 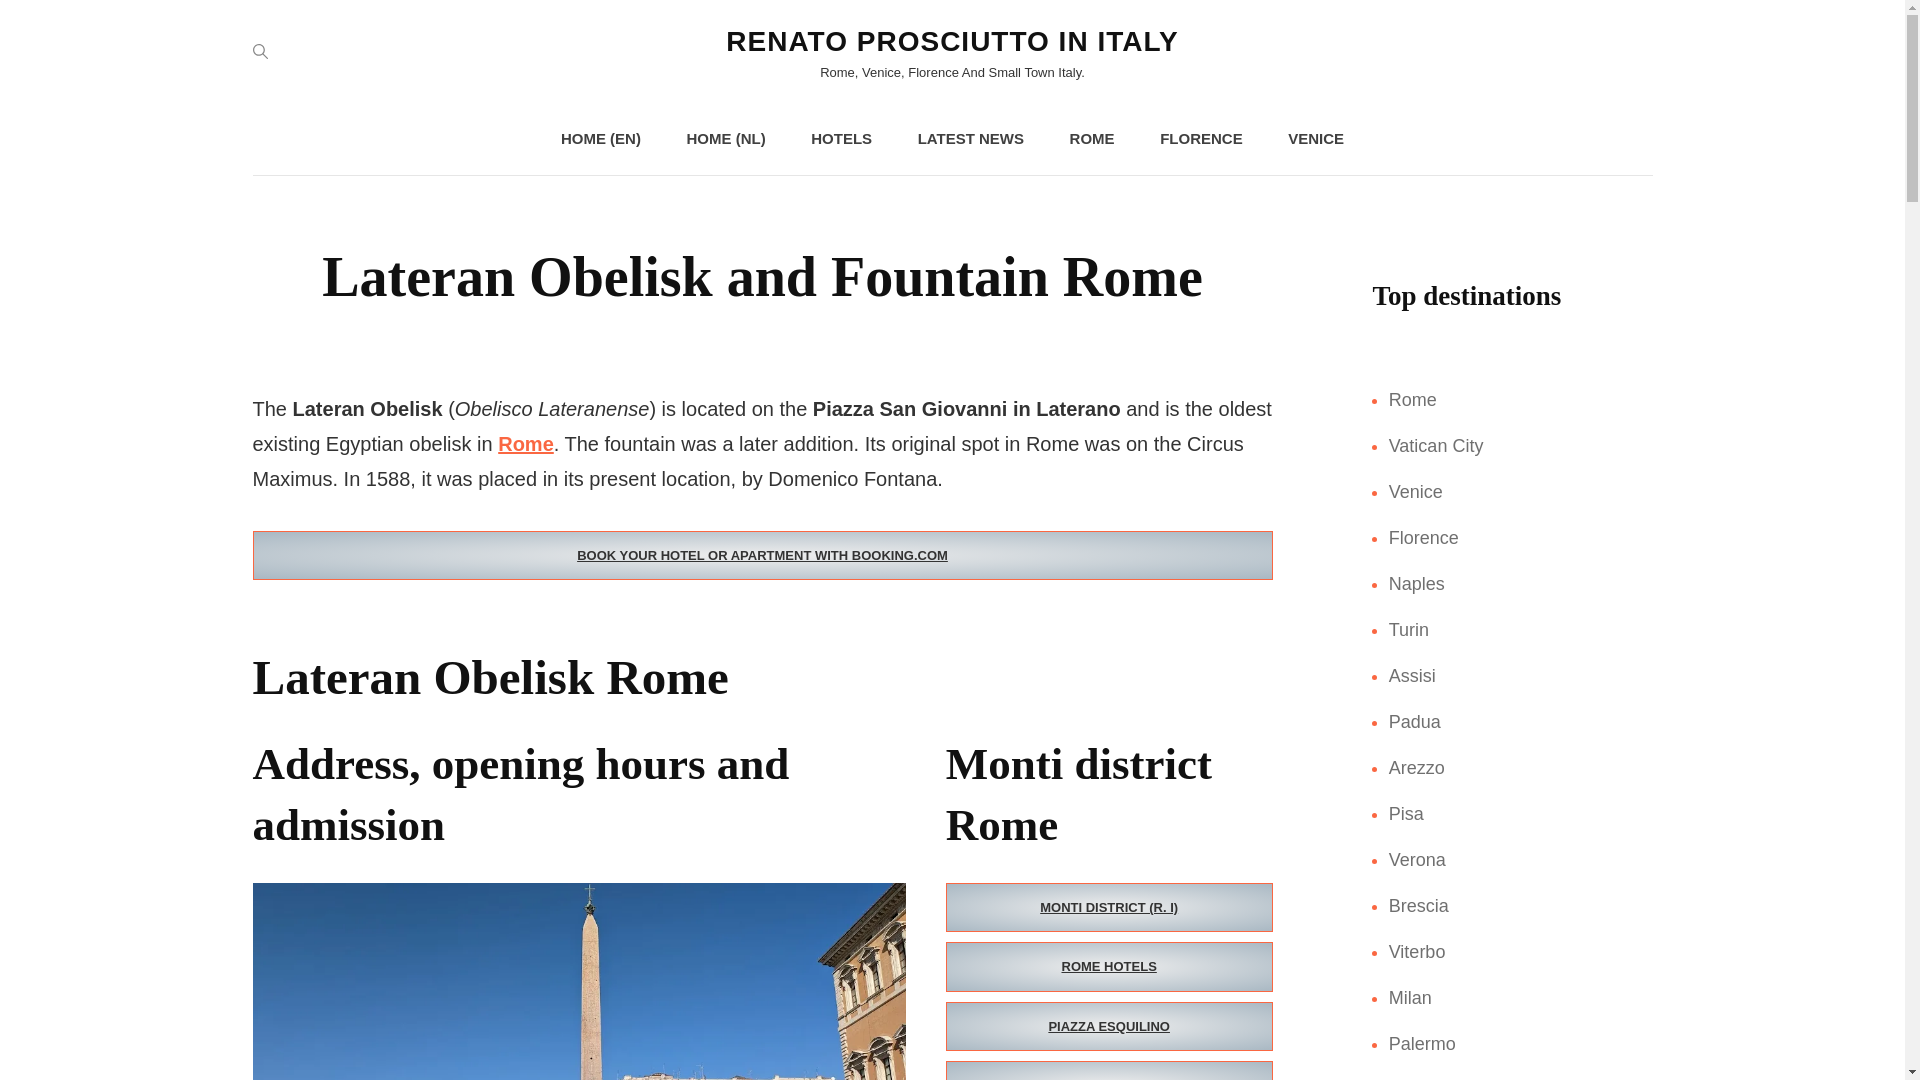 I want to click on LATEST NEWS, so click(x=971, y=138).